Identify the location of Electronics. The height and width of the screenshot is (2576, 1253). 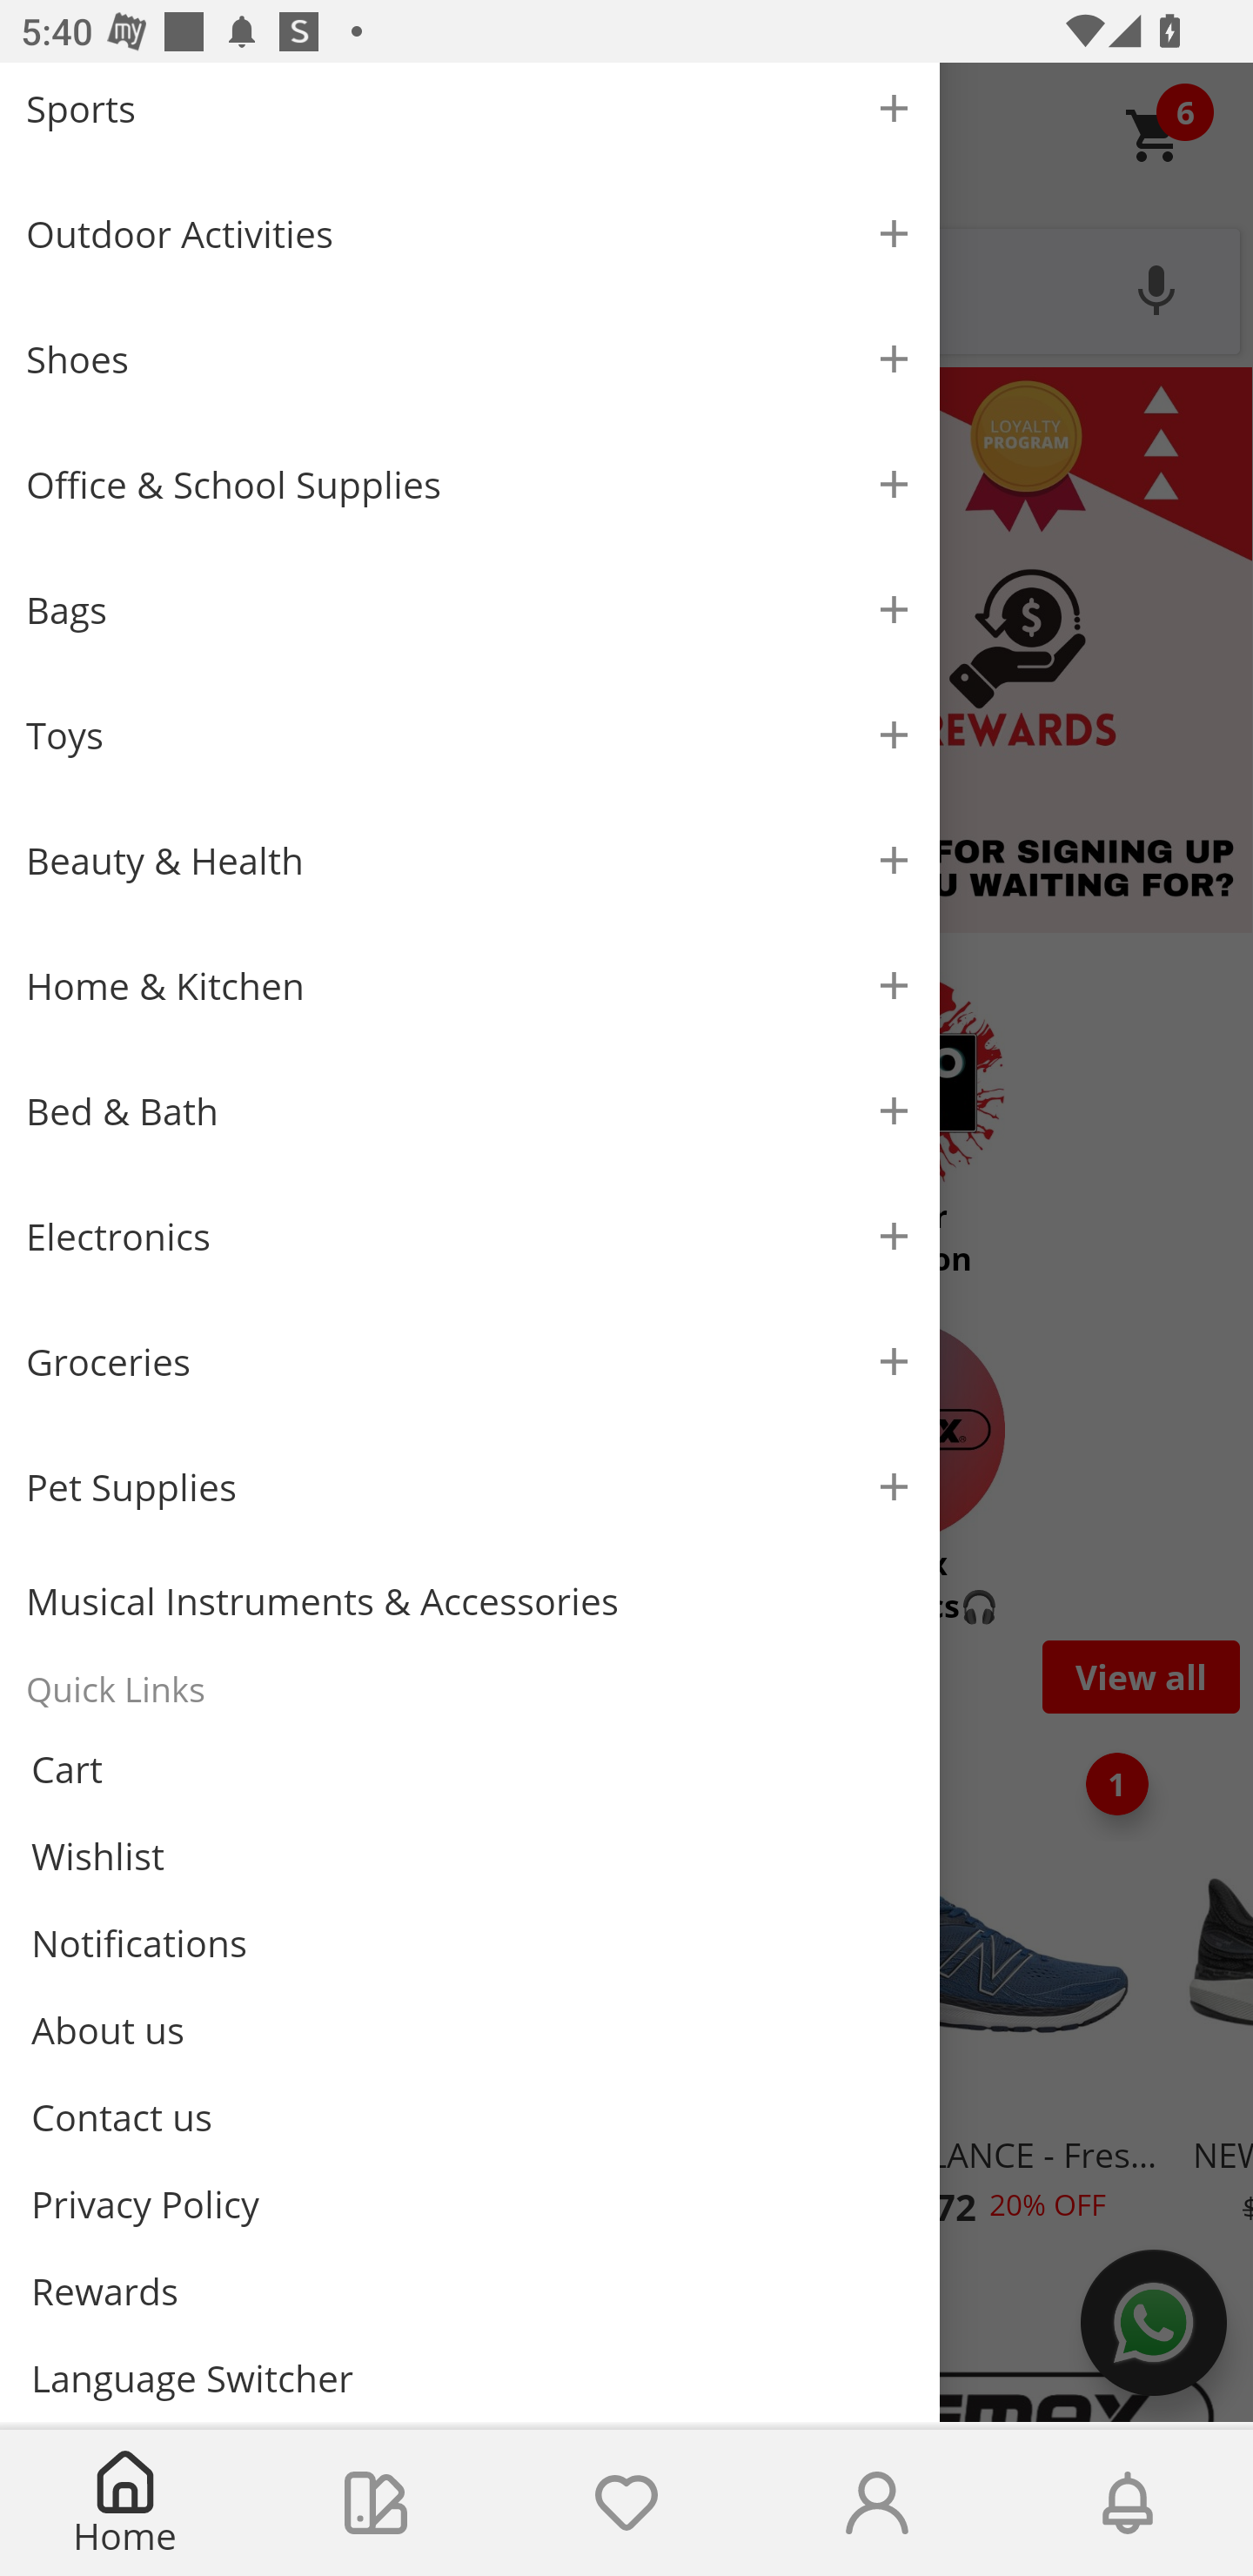
(470, 1236).